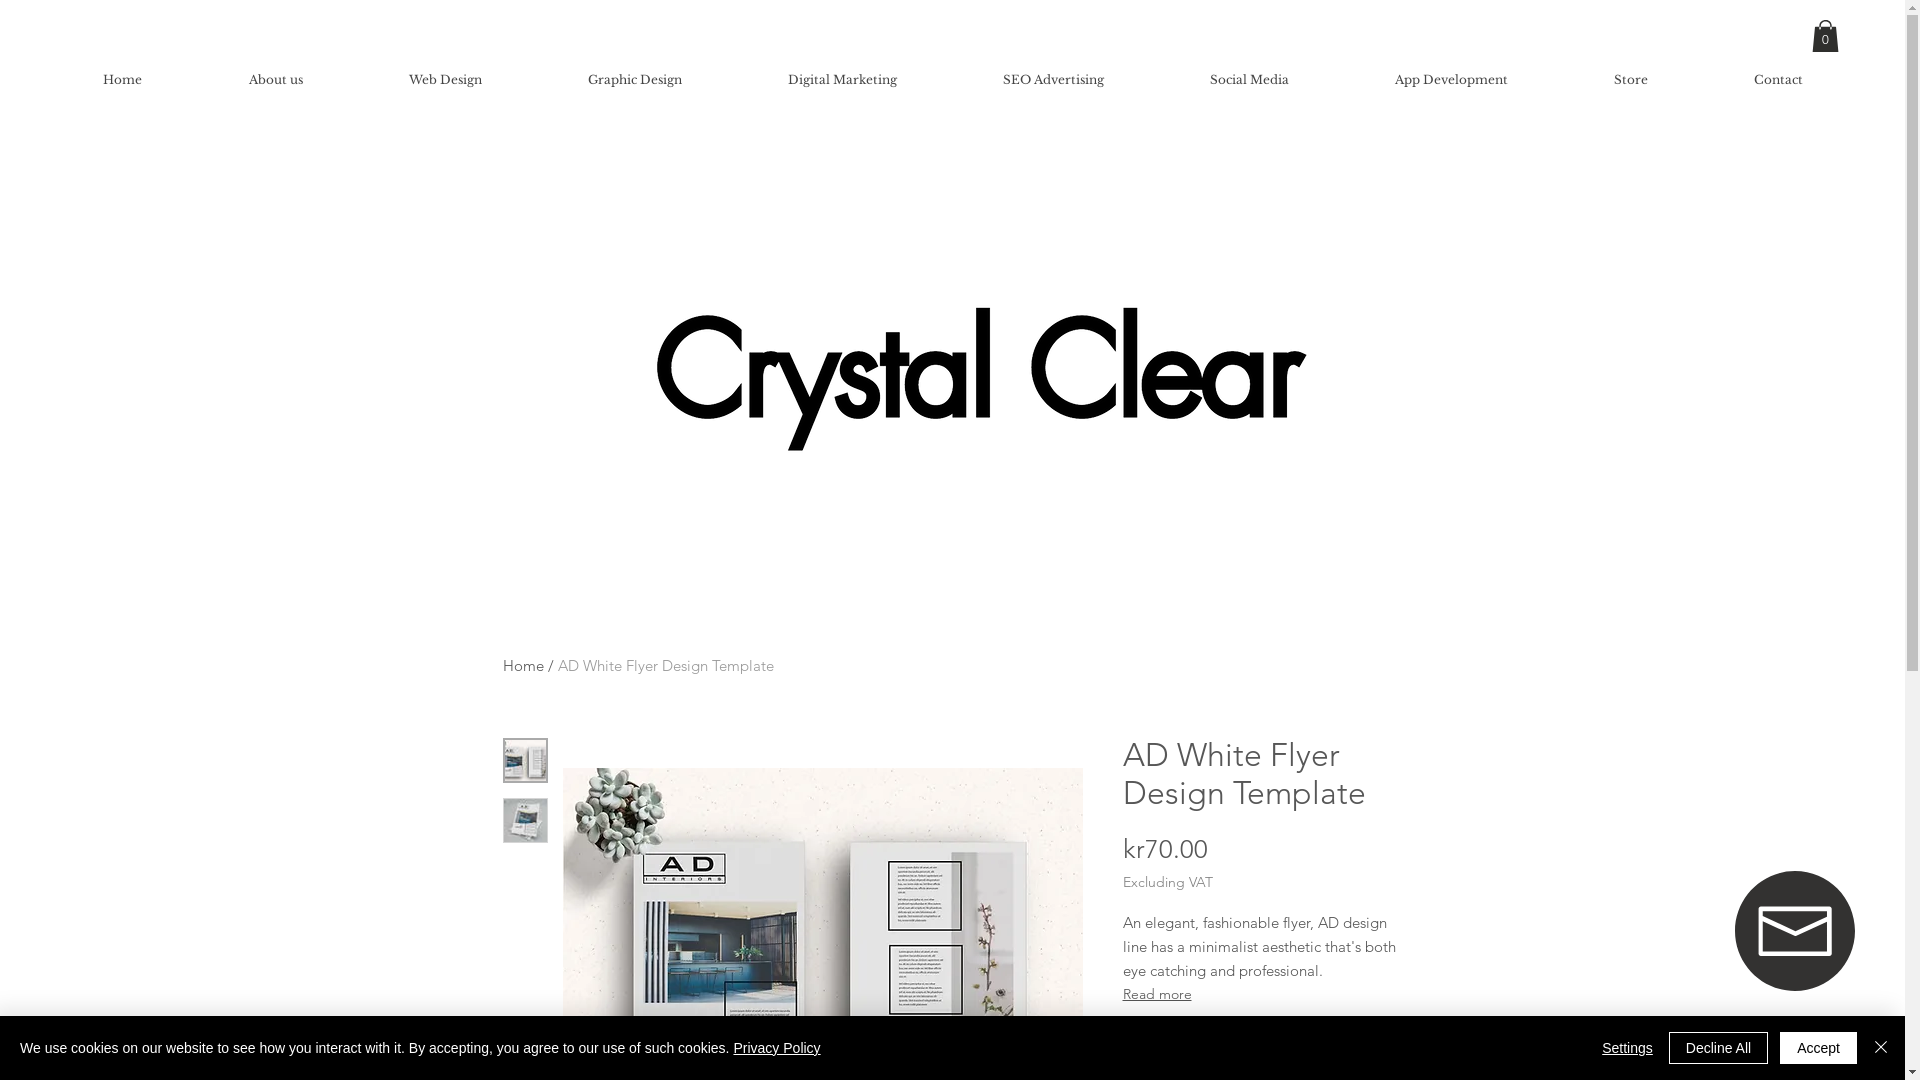 This screenshot has height=1080, width=1920. What do you see at coordinates (1630, 80) in the screenshot?
I see `Store` at bounding box center [1630, 80].